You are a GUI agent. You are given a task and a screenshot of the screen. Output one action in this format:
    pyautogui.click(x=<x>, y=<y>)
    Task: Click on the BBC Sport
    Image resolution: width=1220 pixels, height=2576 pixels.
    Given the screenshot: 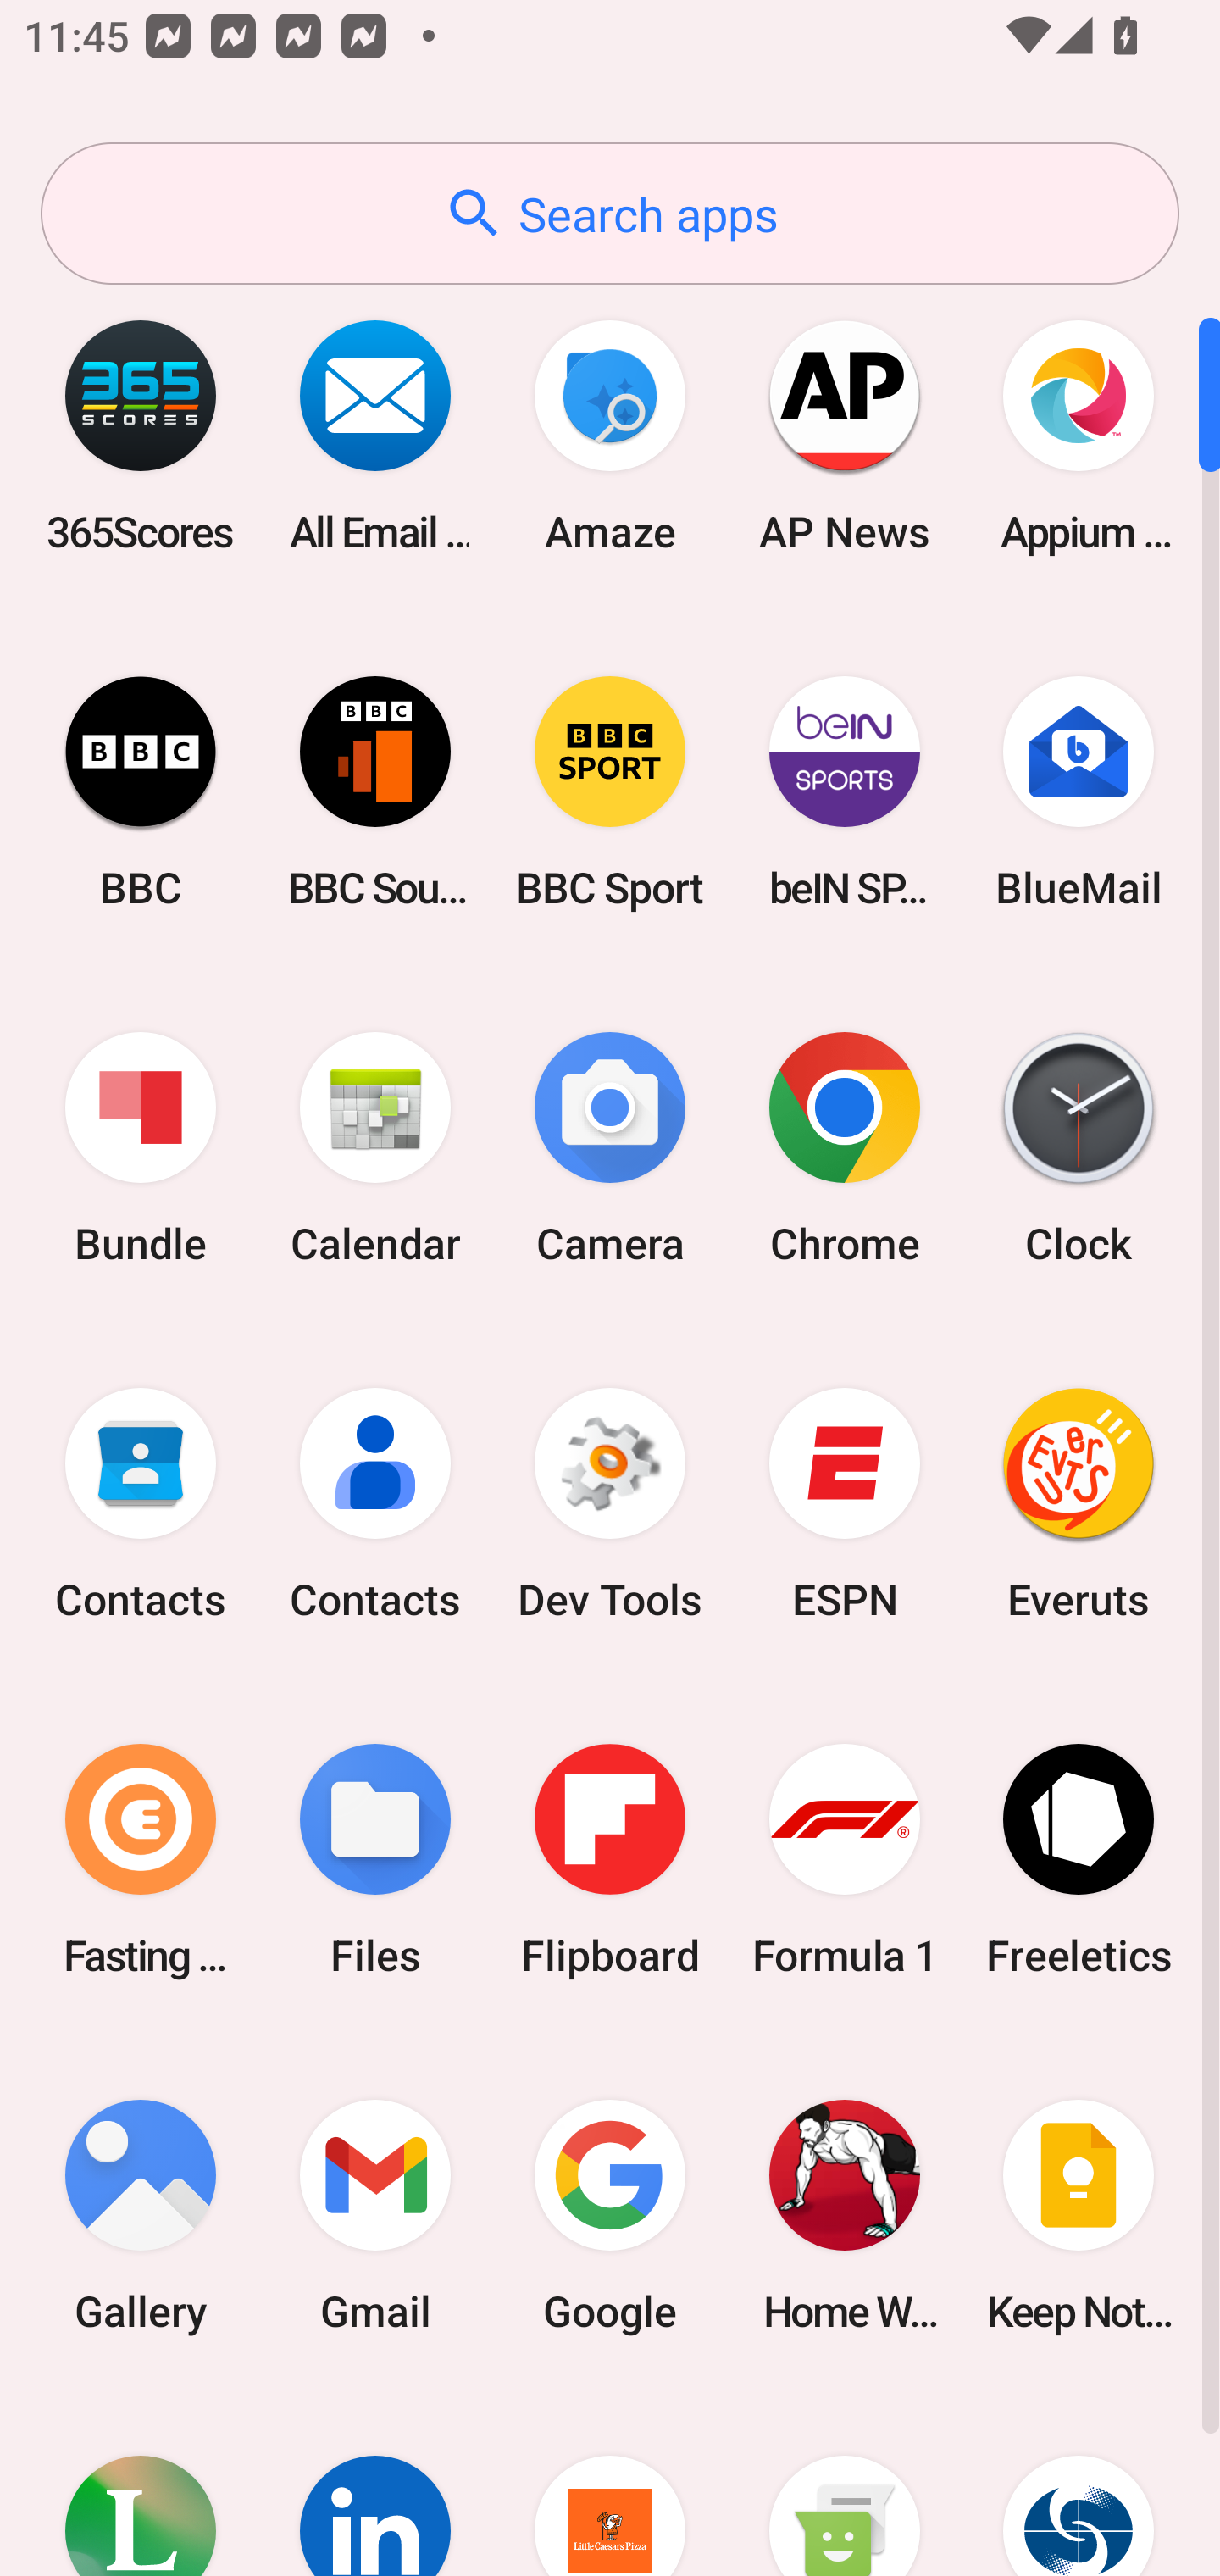 What is the action you would take?
    pyautogui.click(x=610, y=791)
    